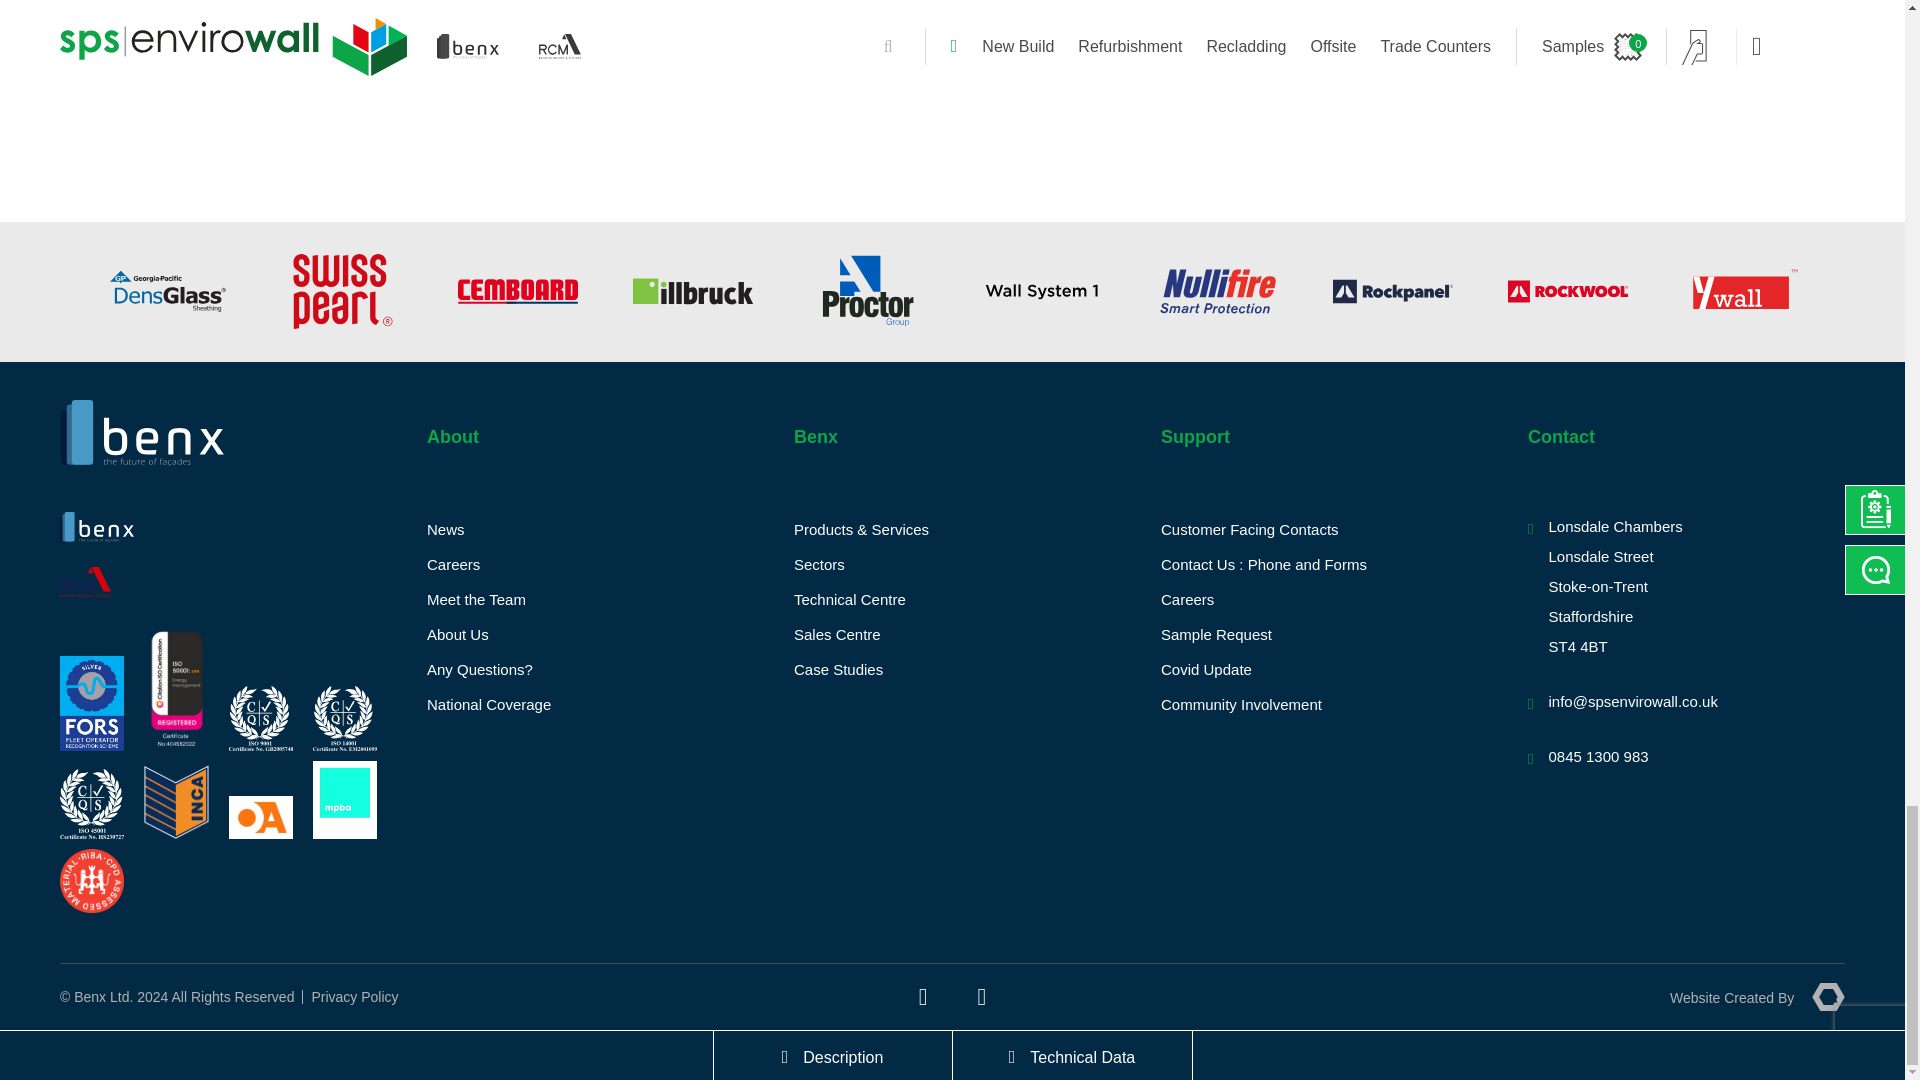 This screenshot has height=1080, width=1920. Describe the element at coordinates (92, 804) in the screenshot. I see `ISO 45001` at that location.